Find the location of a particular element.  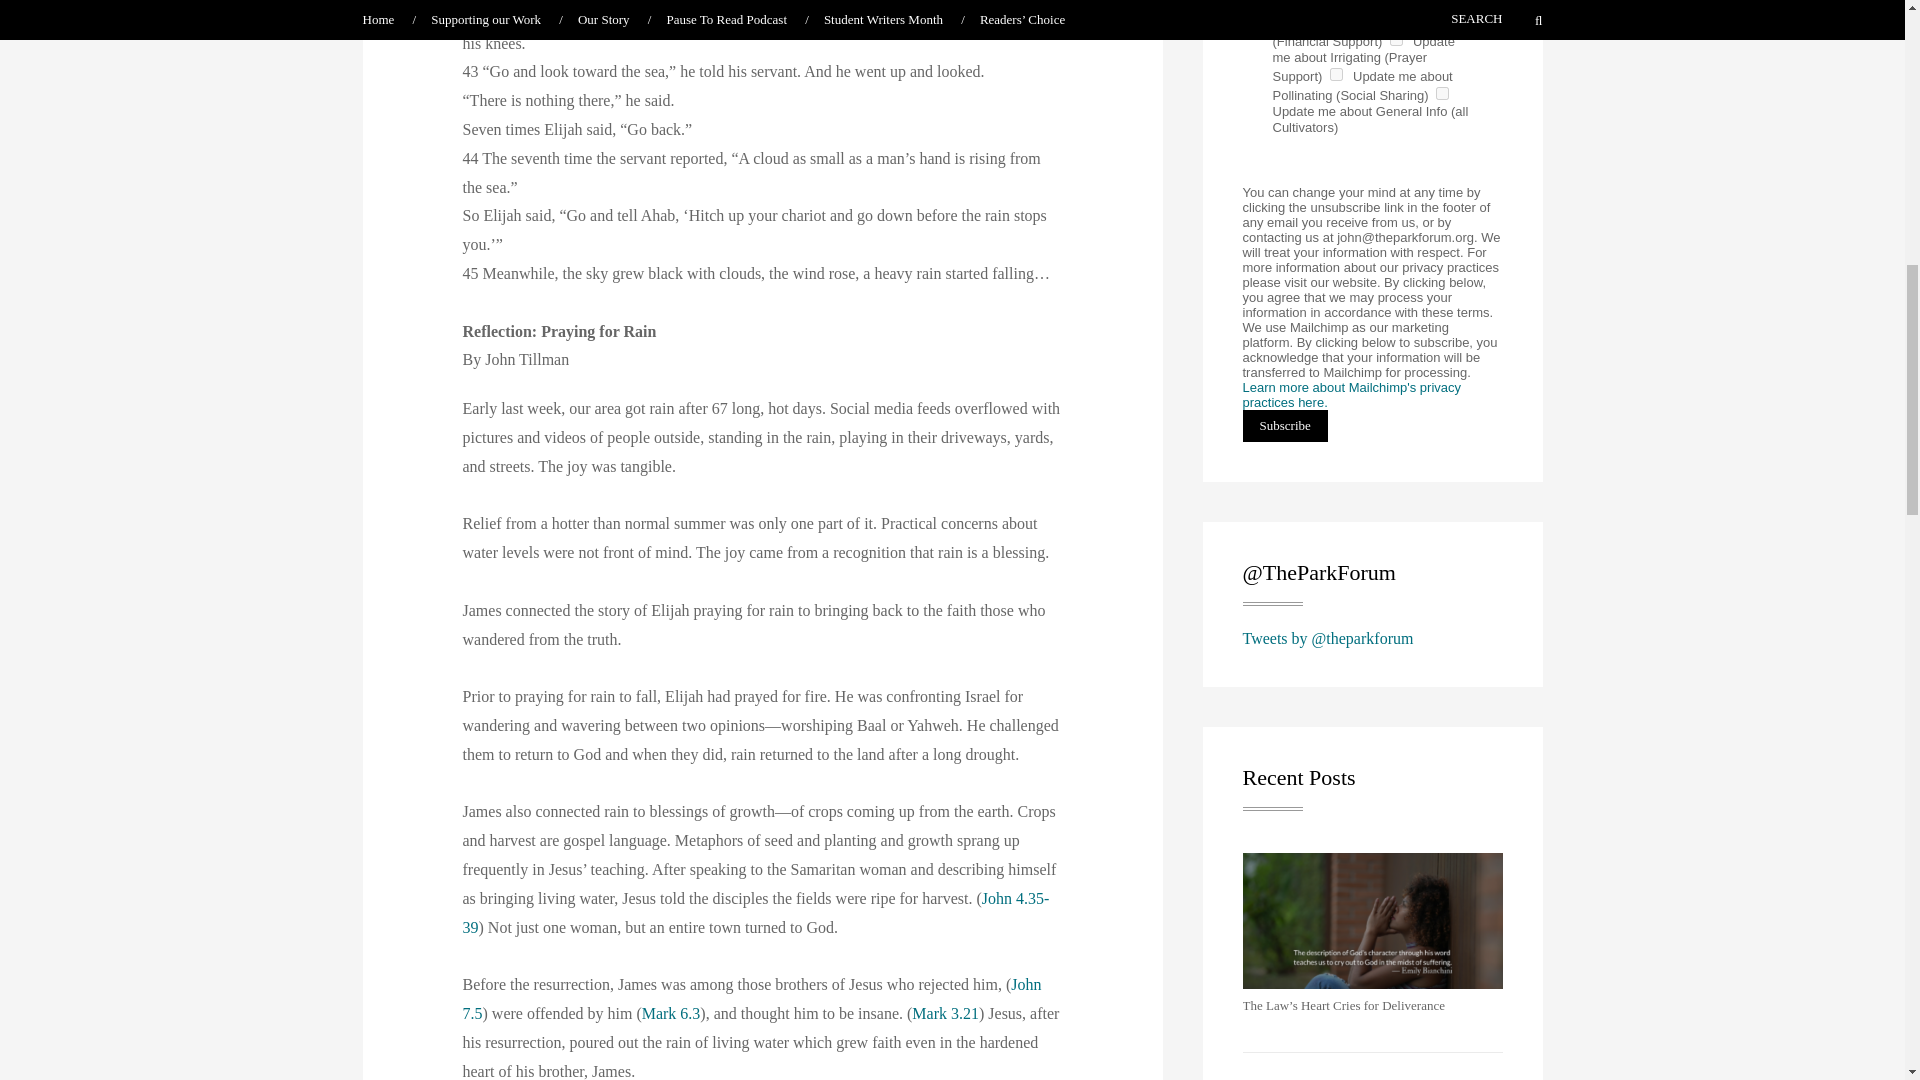

Y is located at coordinates (1442, 94).